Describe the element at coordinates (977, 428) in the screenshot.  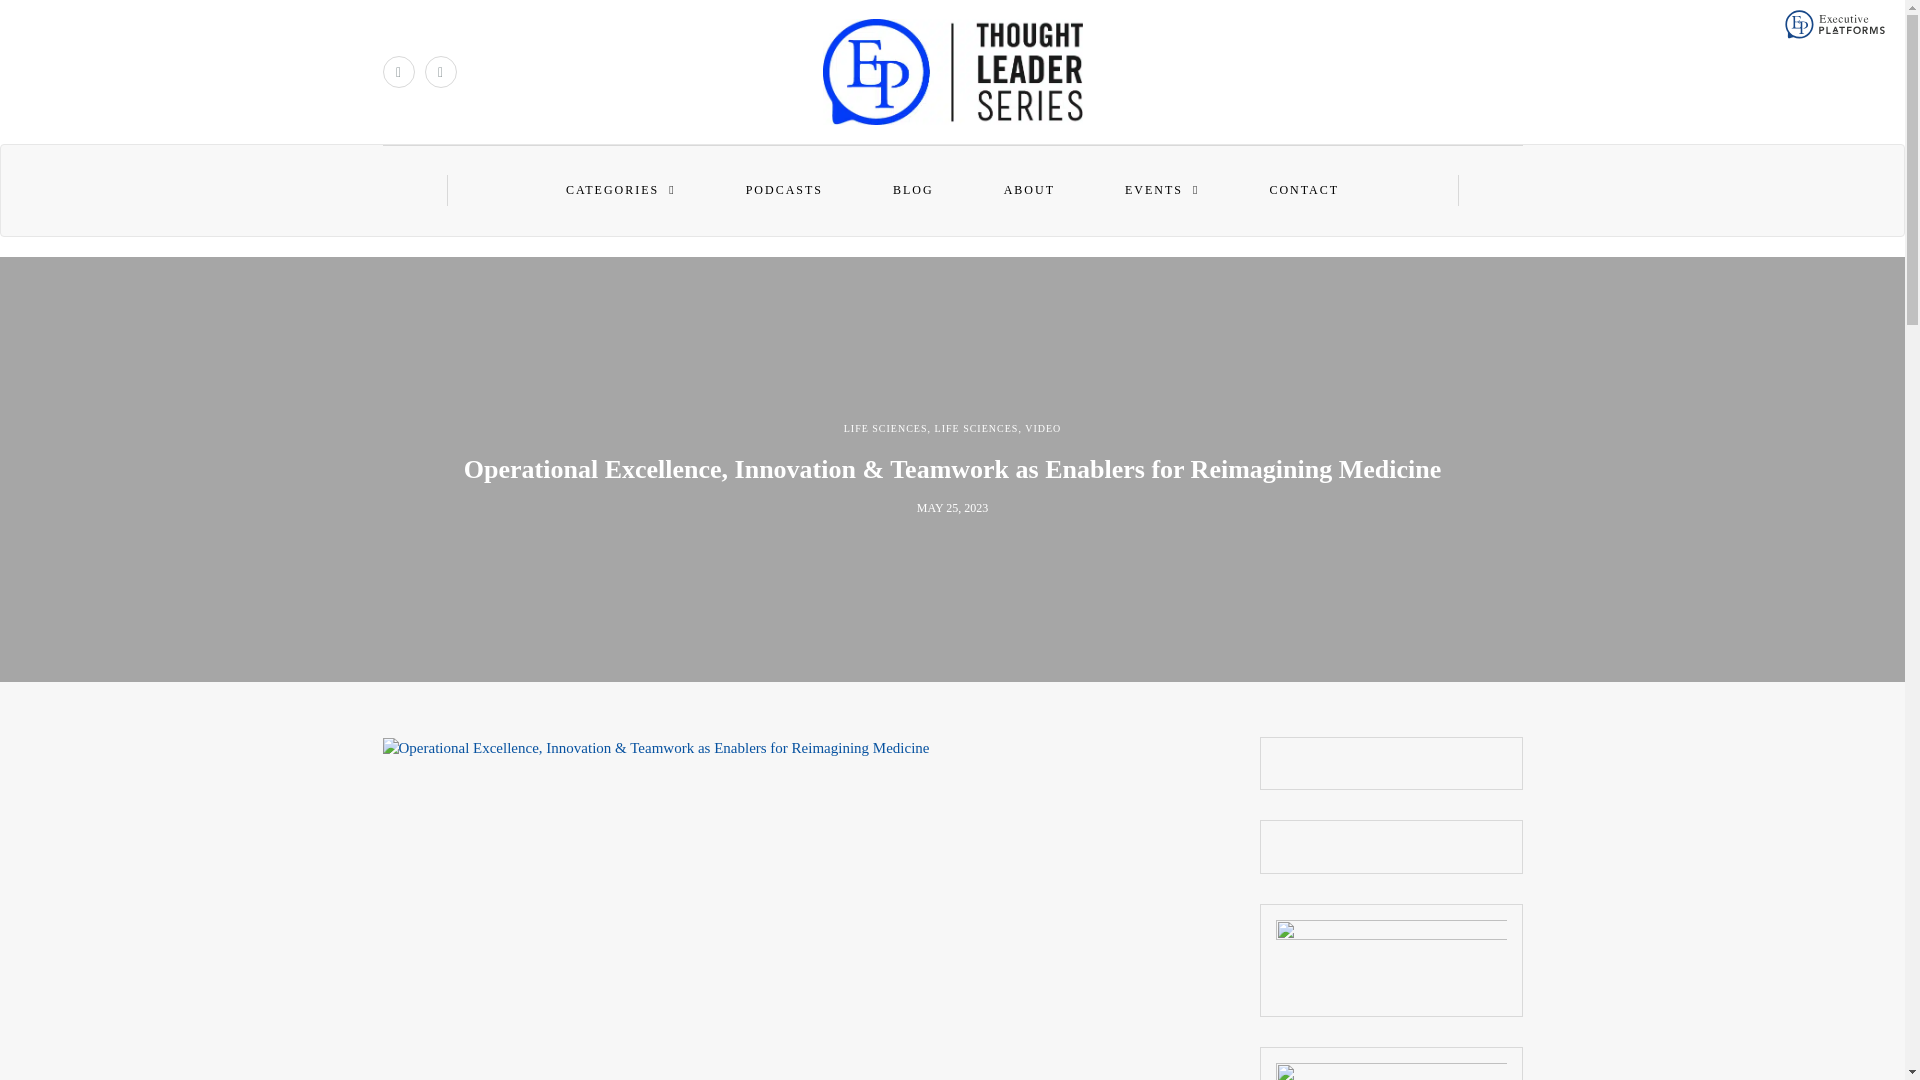
I see `LIFE SCIENCES` at that location.